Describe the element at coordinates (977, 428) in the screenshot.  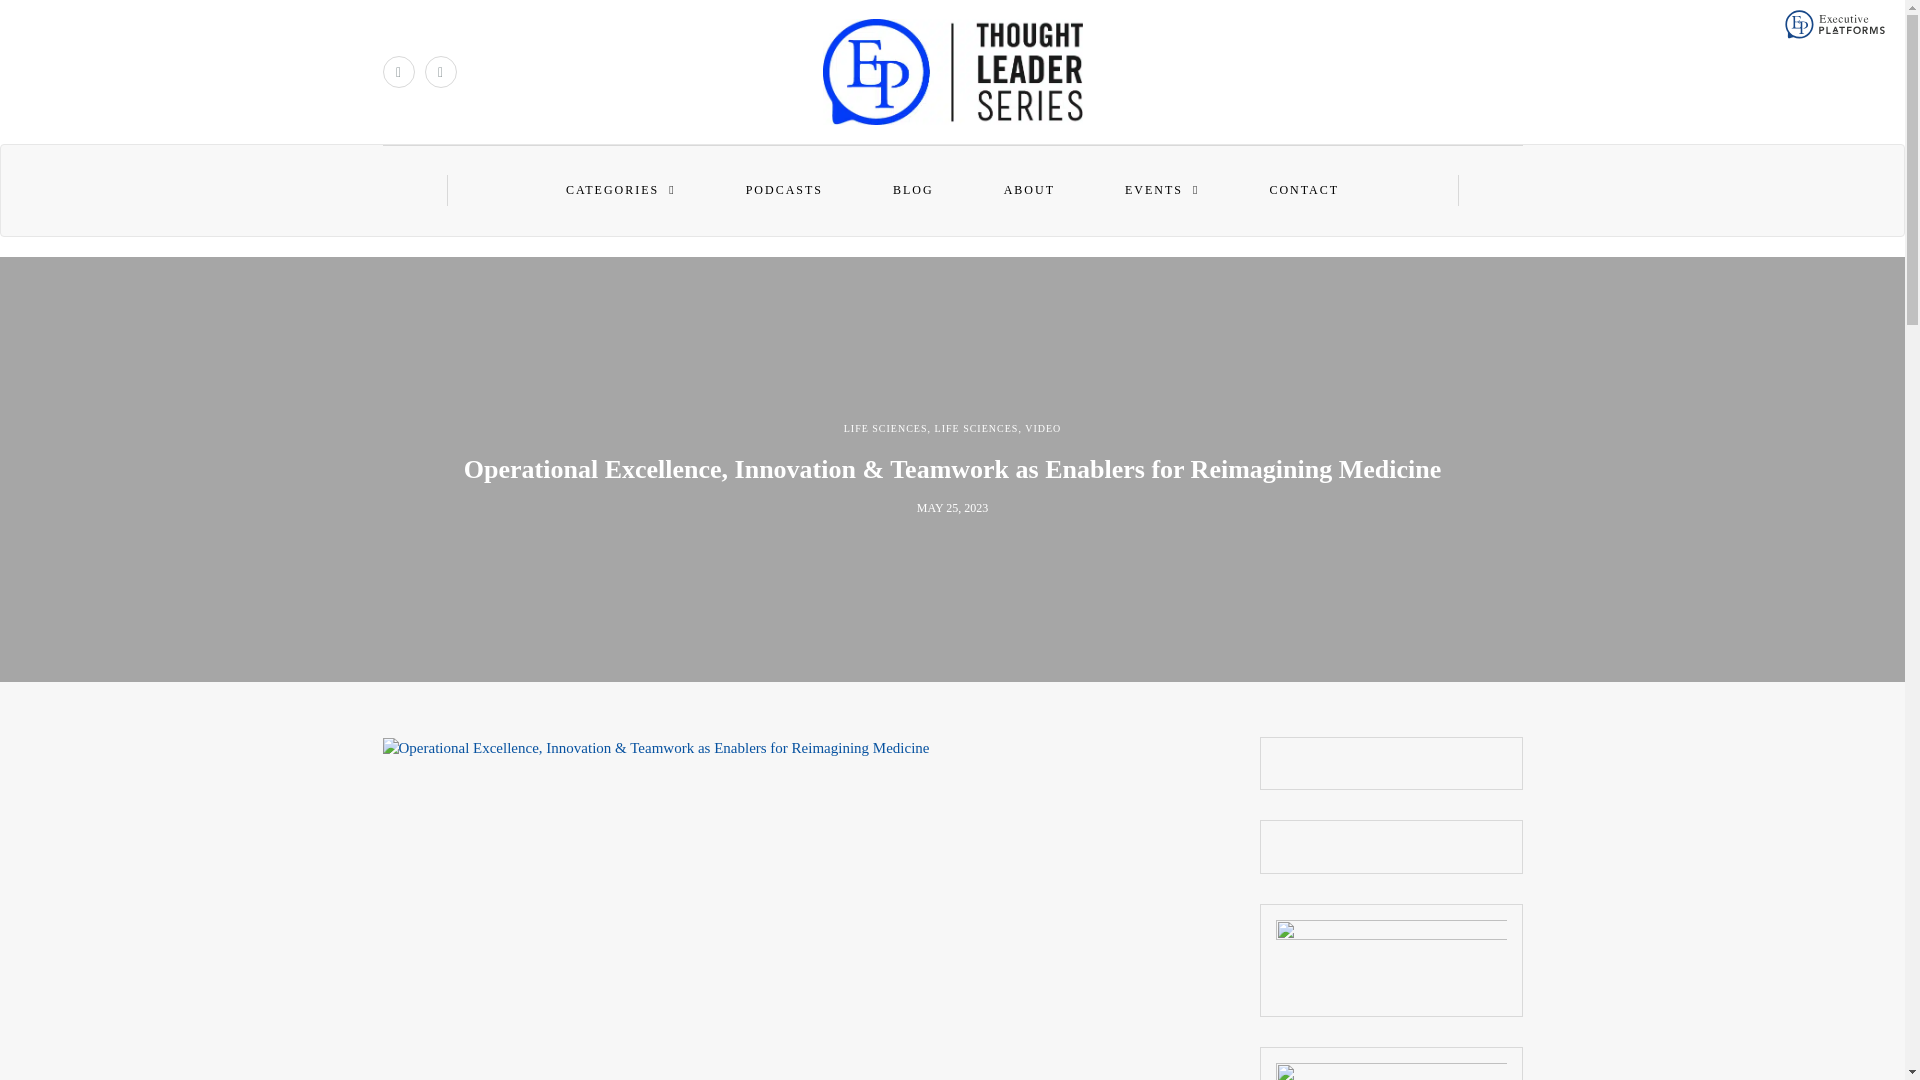
I see `LIFE SCIENCES` at that location.